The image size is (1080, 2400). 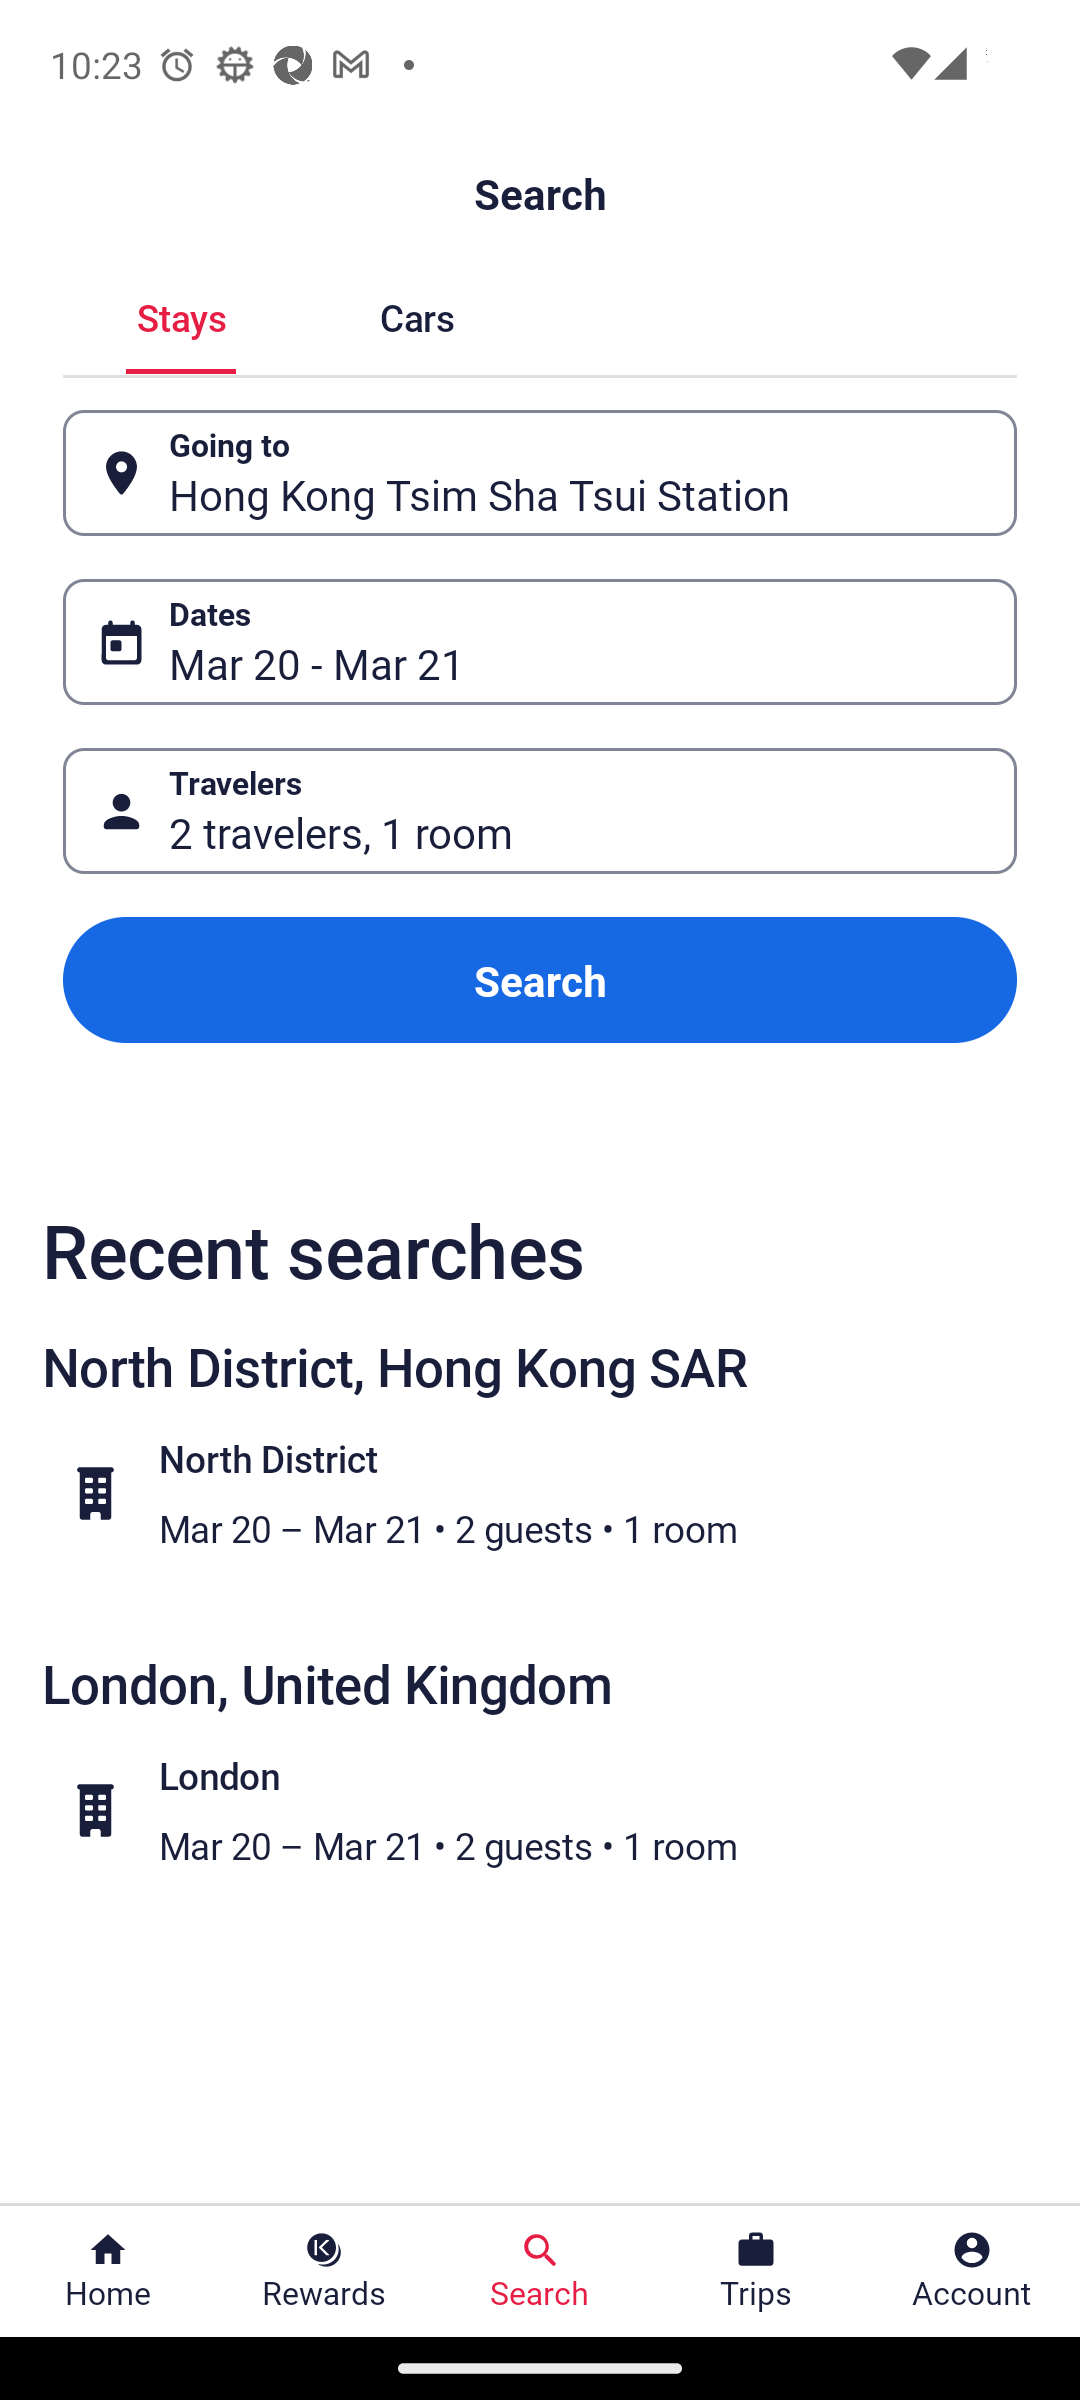 I want to click on Cars, so click(x=416, y=314).